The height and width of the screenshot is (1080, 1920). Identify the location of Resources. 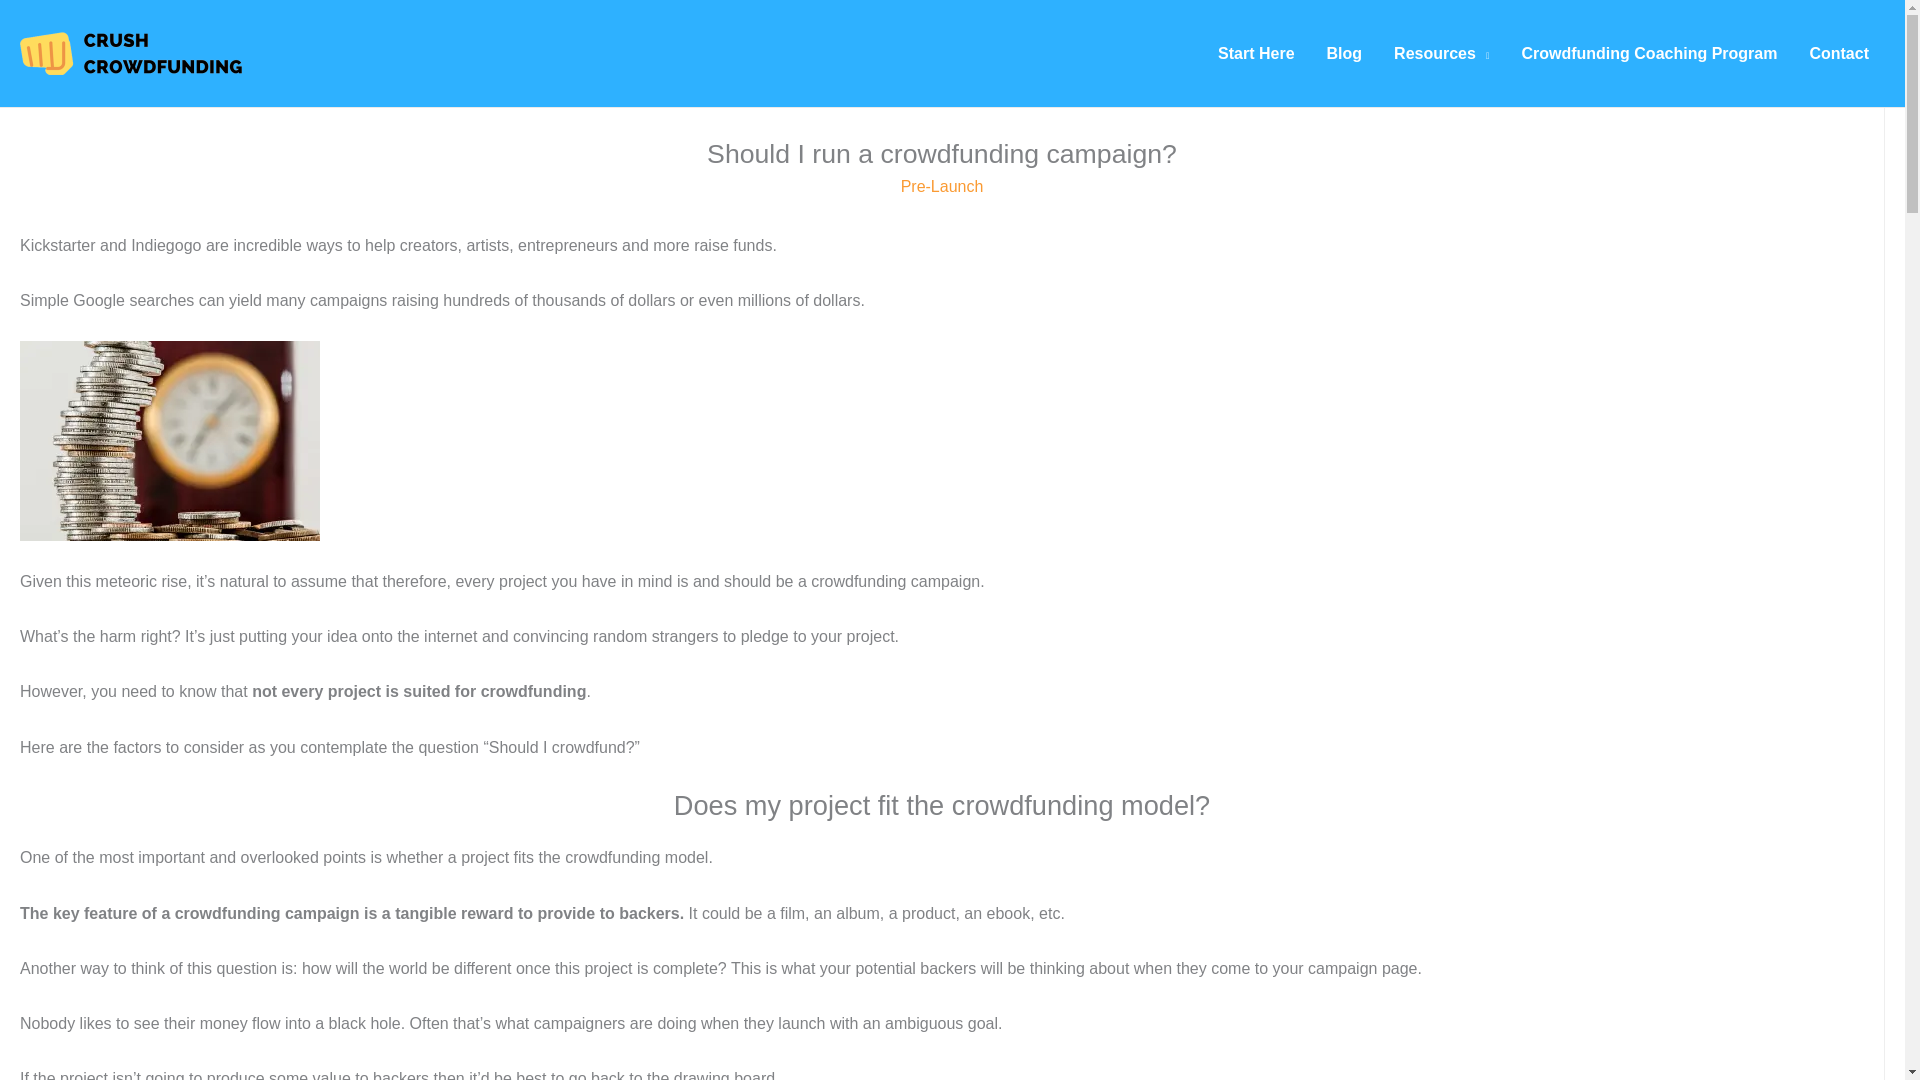
(1442, 54).